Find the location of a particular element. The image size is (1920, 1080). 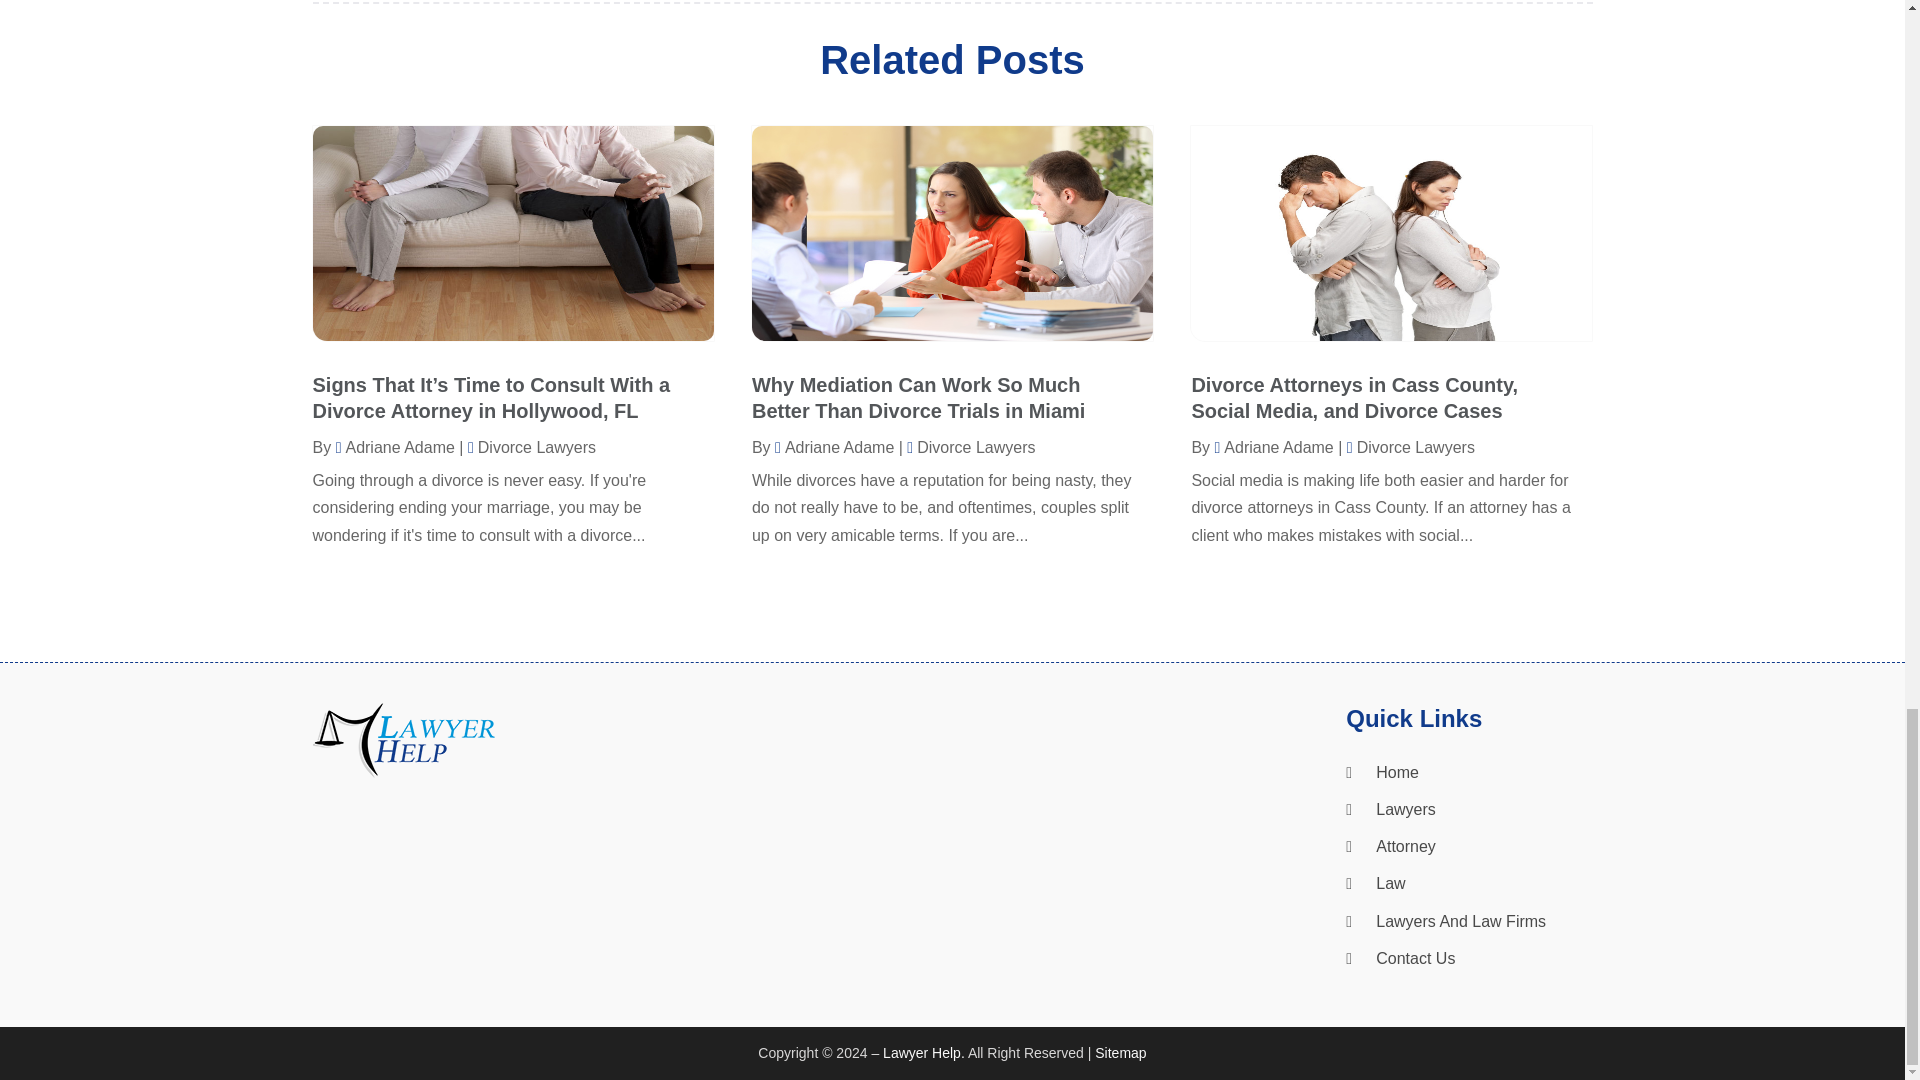

Posts by Adriane Adame is located at coordinates (1272, 446).